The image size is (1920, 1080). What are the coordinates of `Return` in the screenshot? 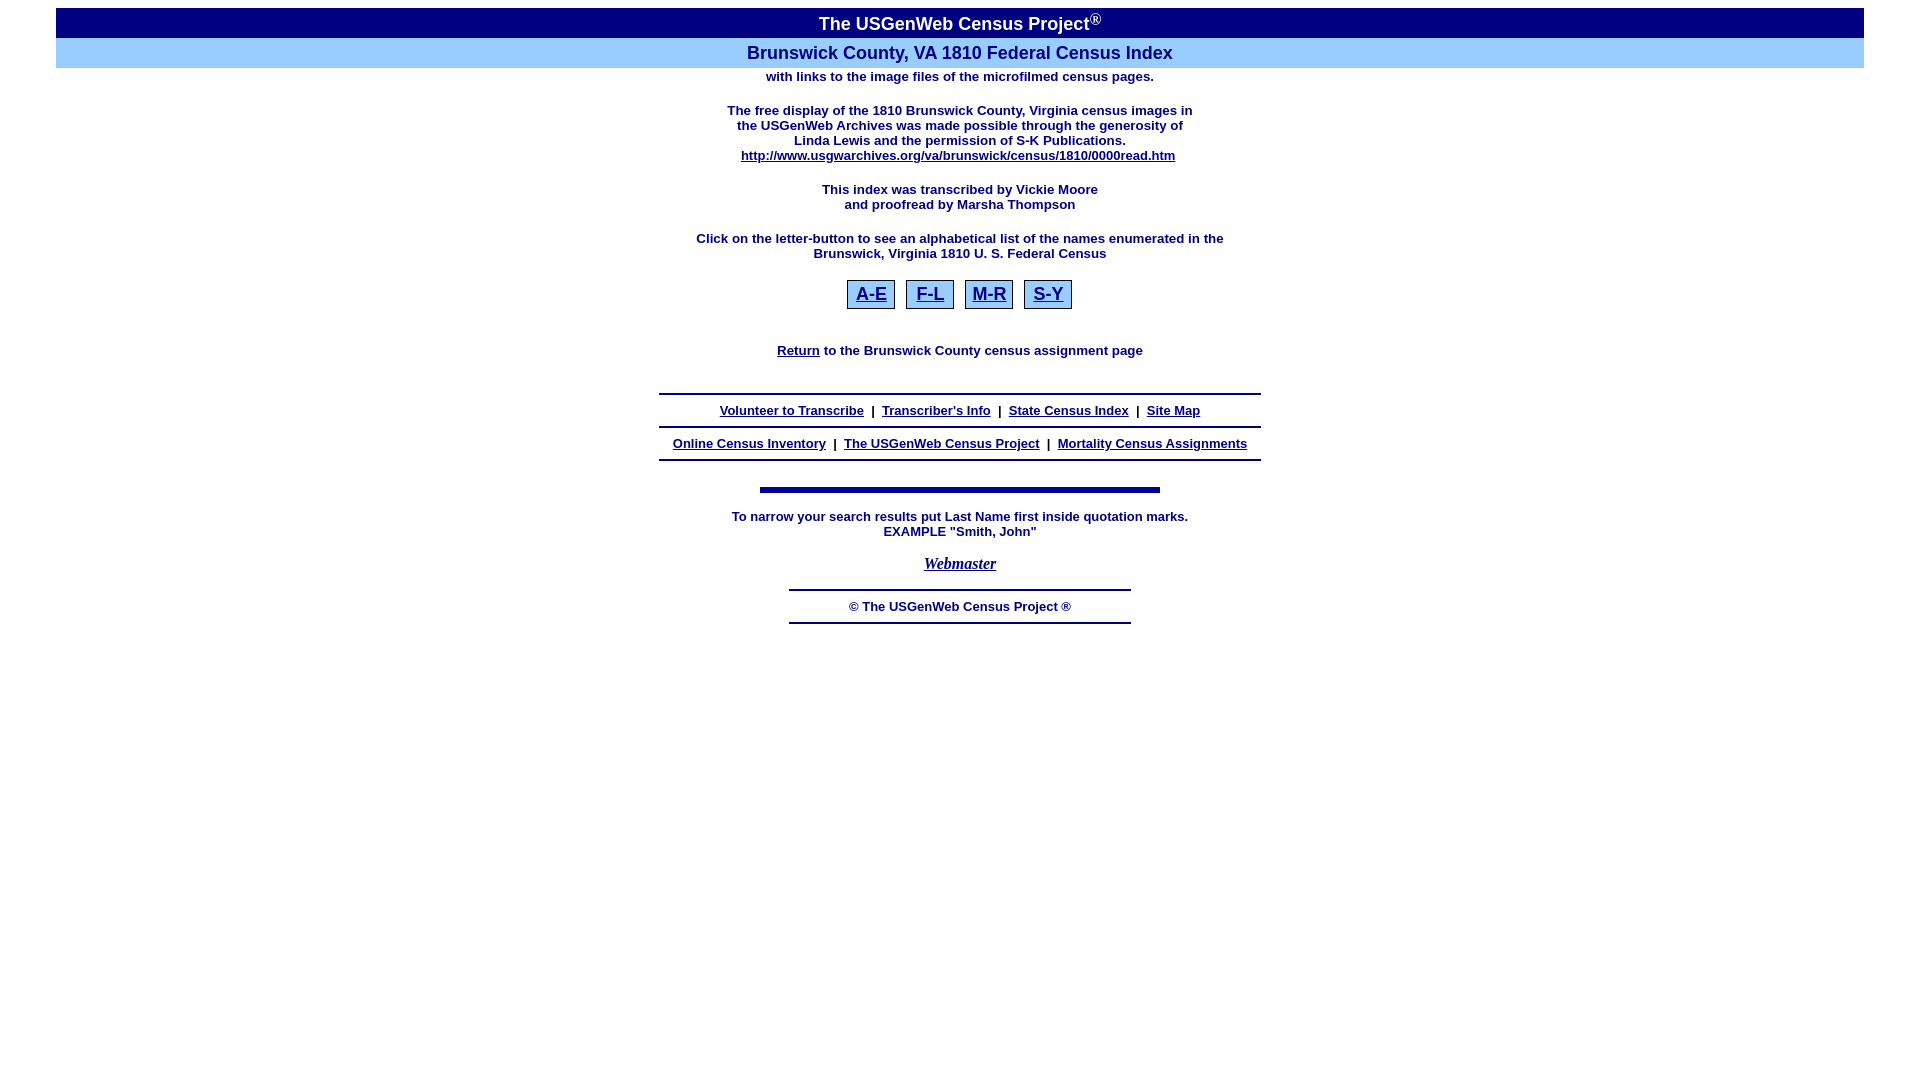 It's located at (798, 350).